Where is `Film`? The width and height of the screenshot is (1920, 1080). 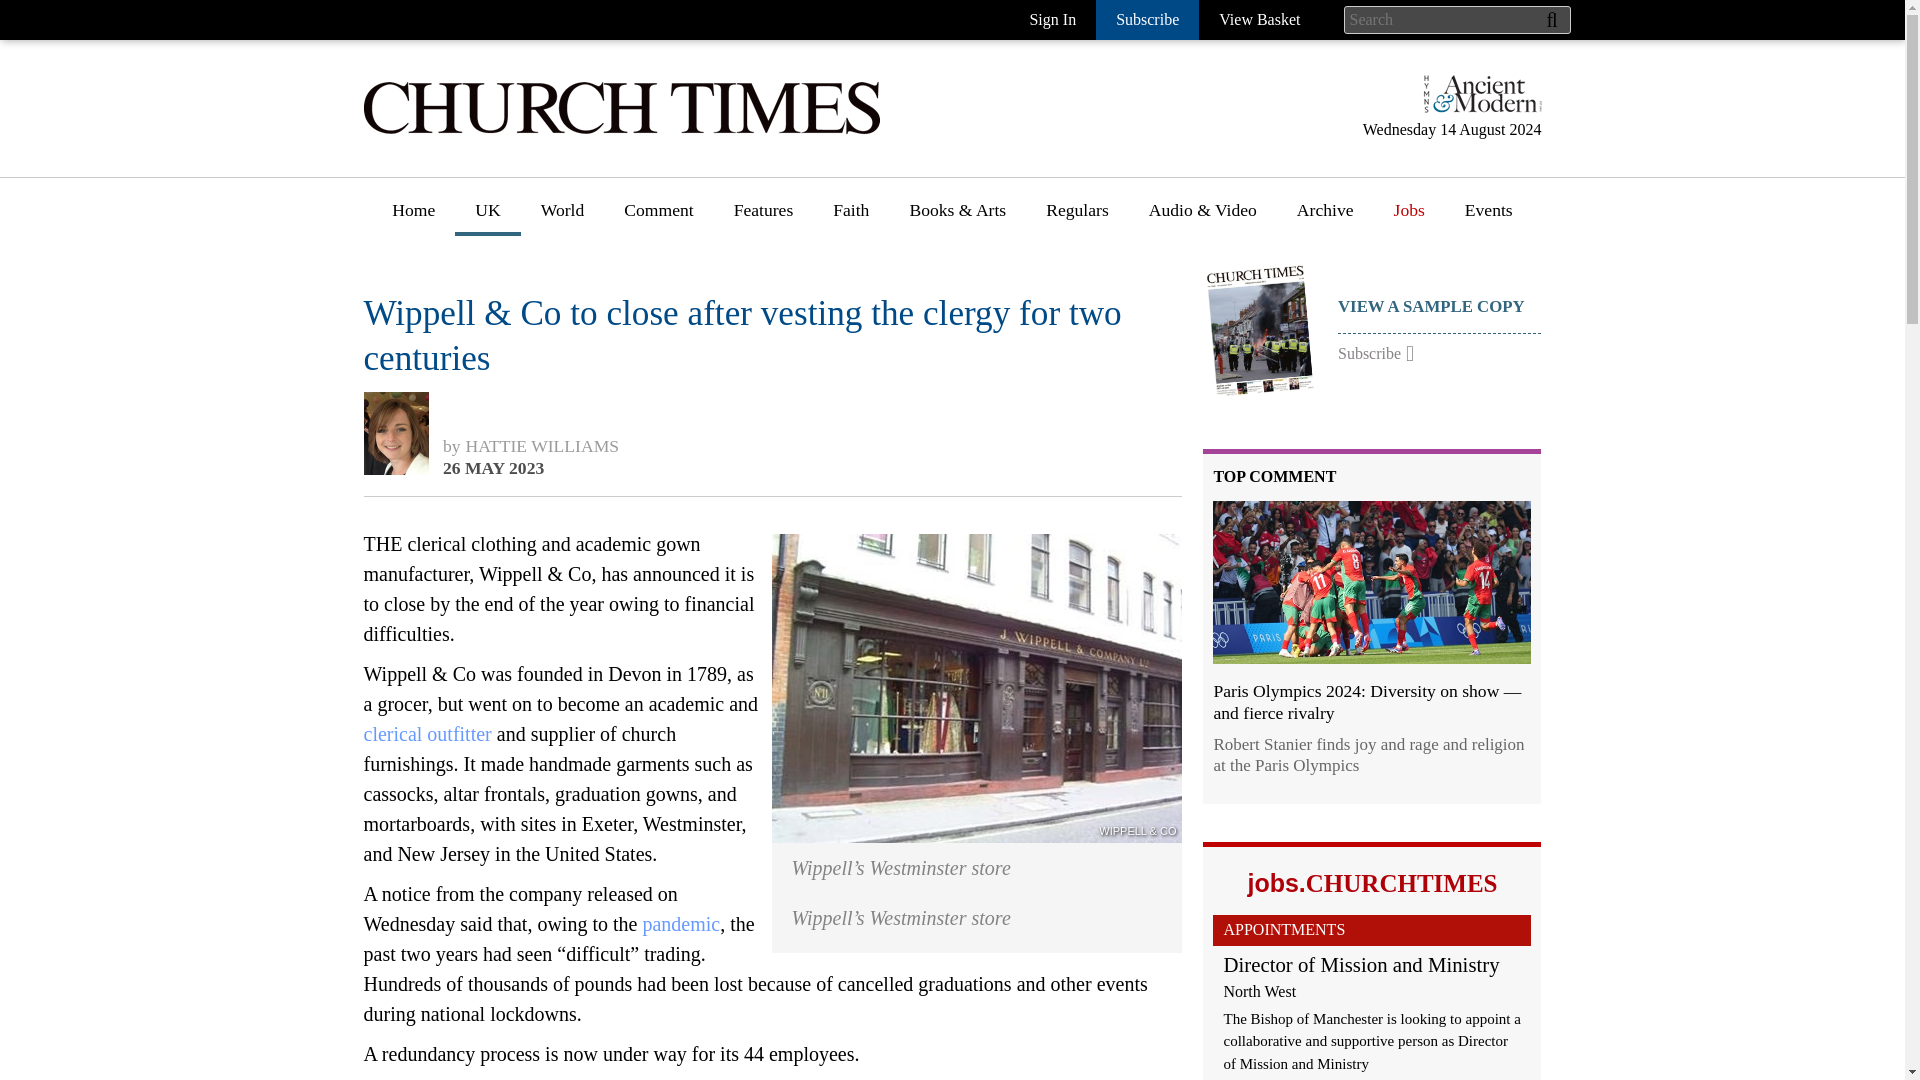
Film is located at coordinates (926, 490).